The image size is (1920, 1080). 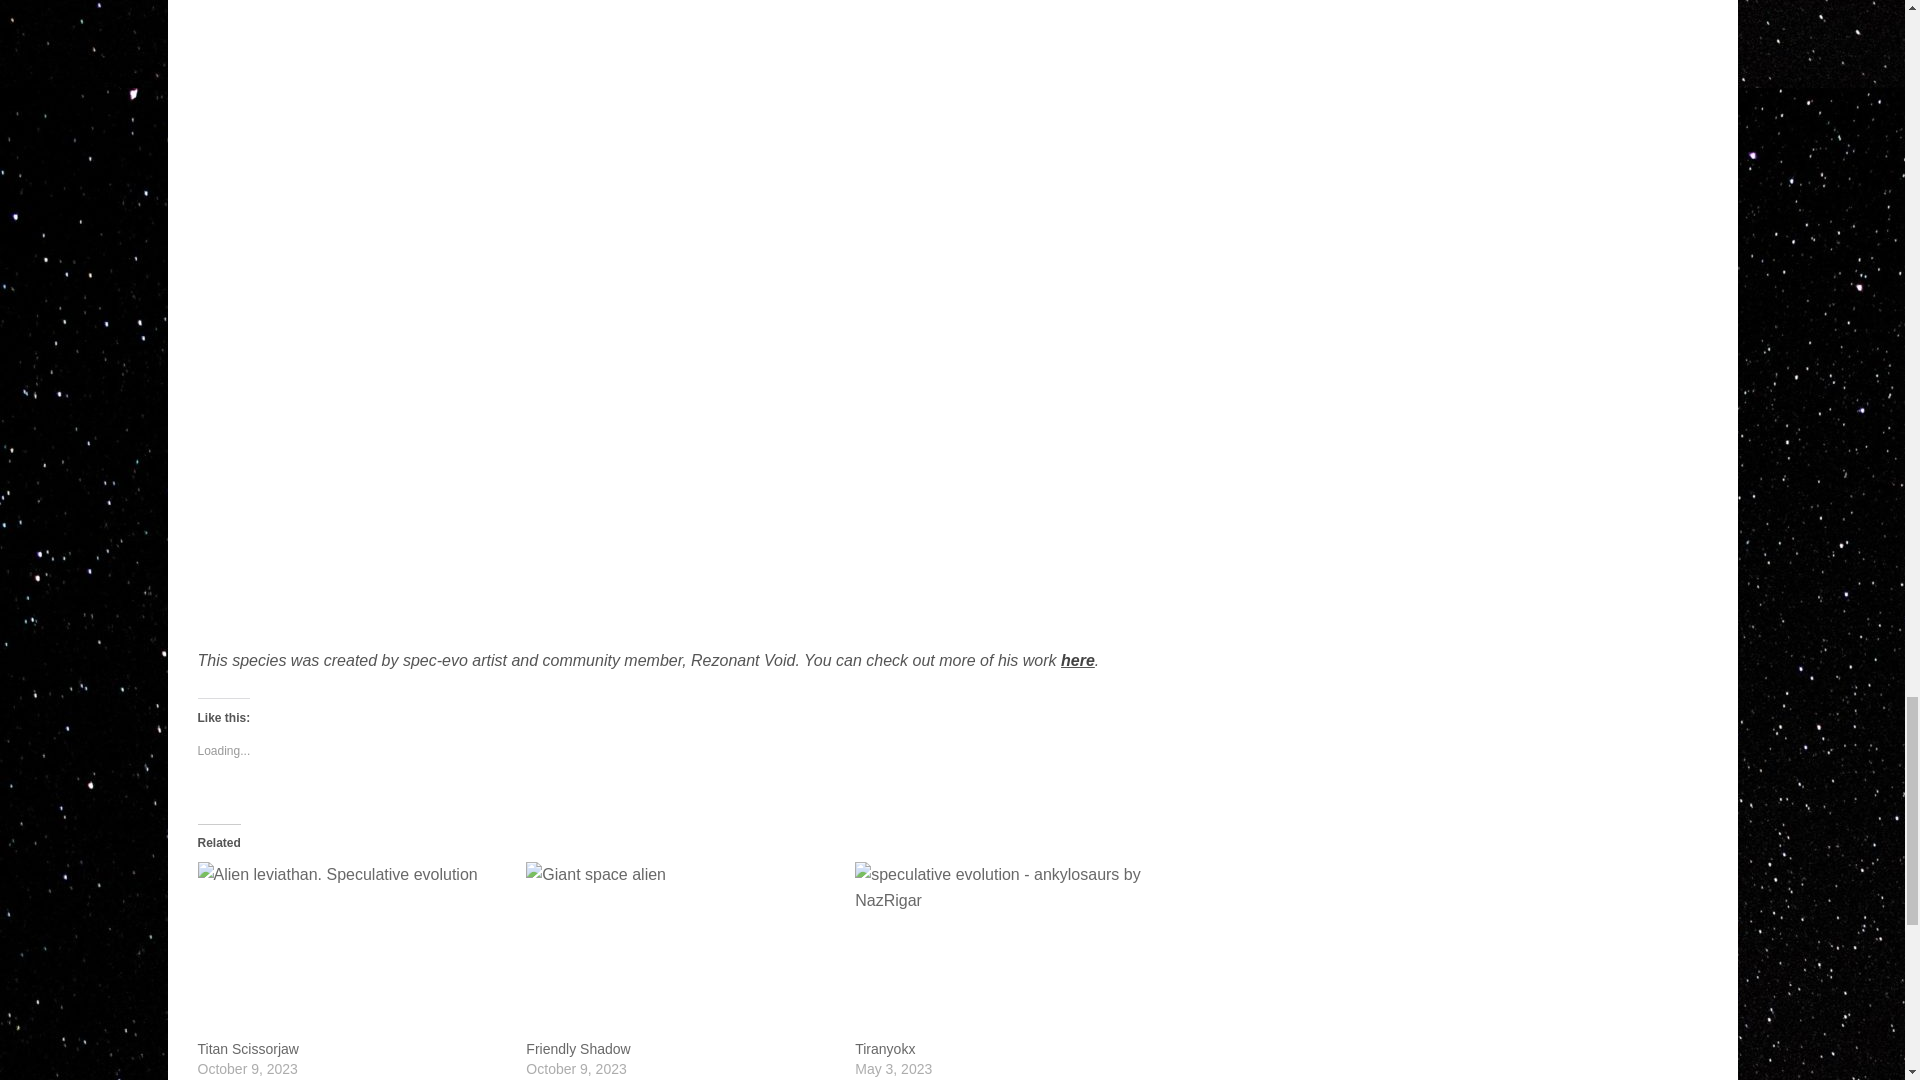 I want to click on Titan Scissorjaw, so click(x=248, y=1049).